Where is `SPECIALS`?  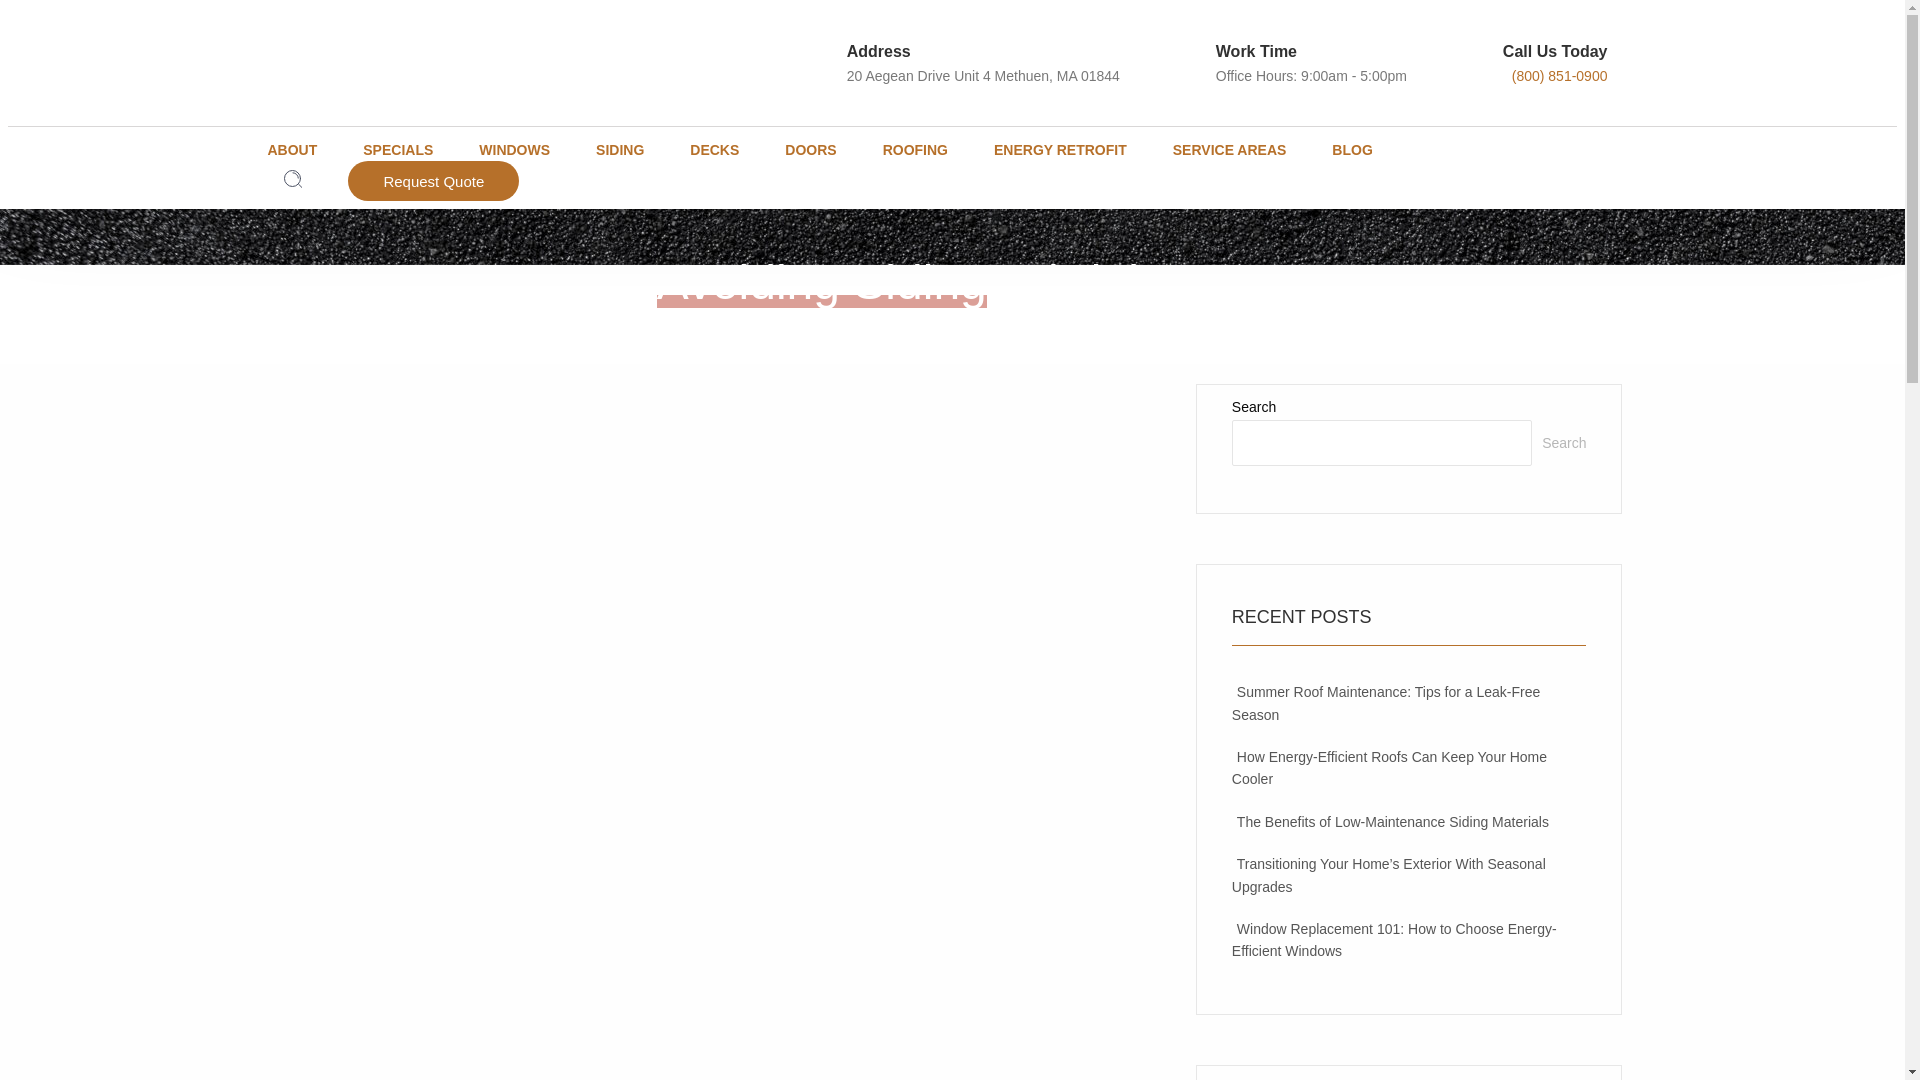
SPECIALS is located at coordinates (410, 150).